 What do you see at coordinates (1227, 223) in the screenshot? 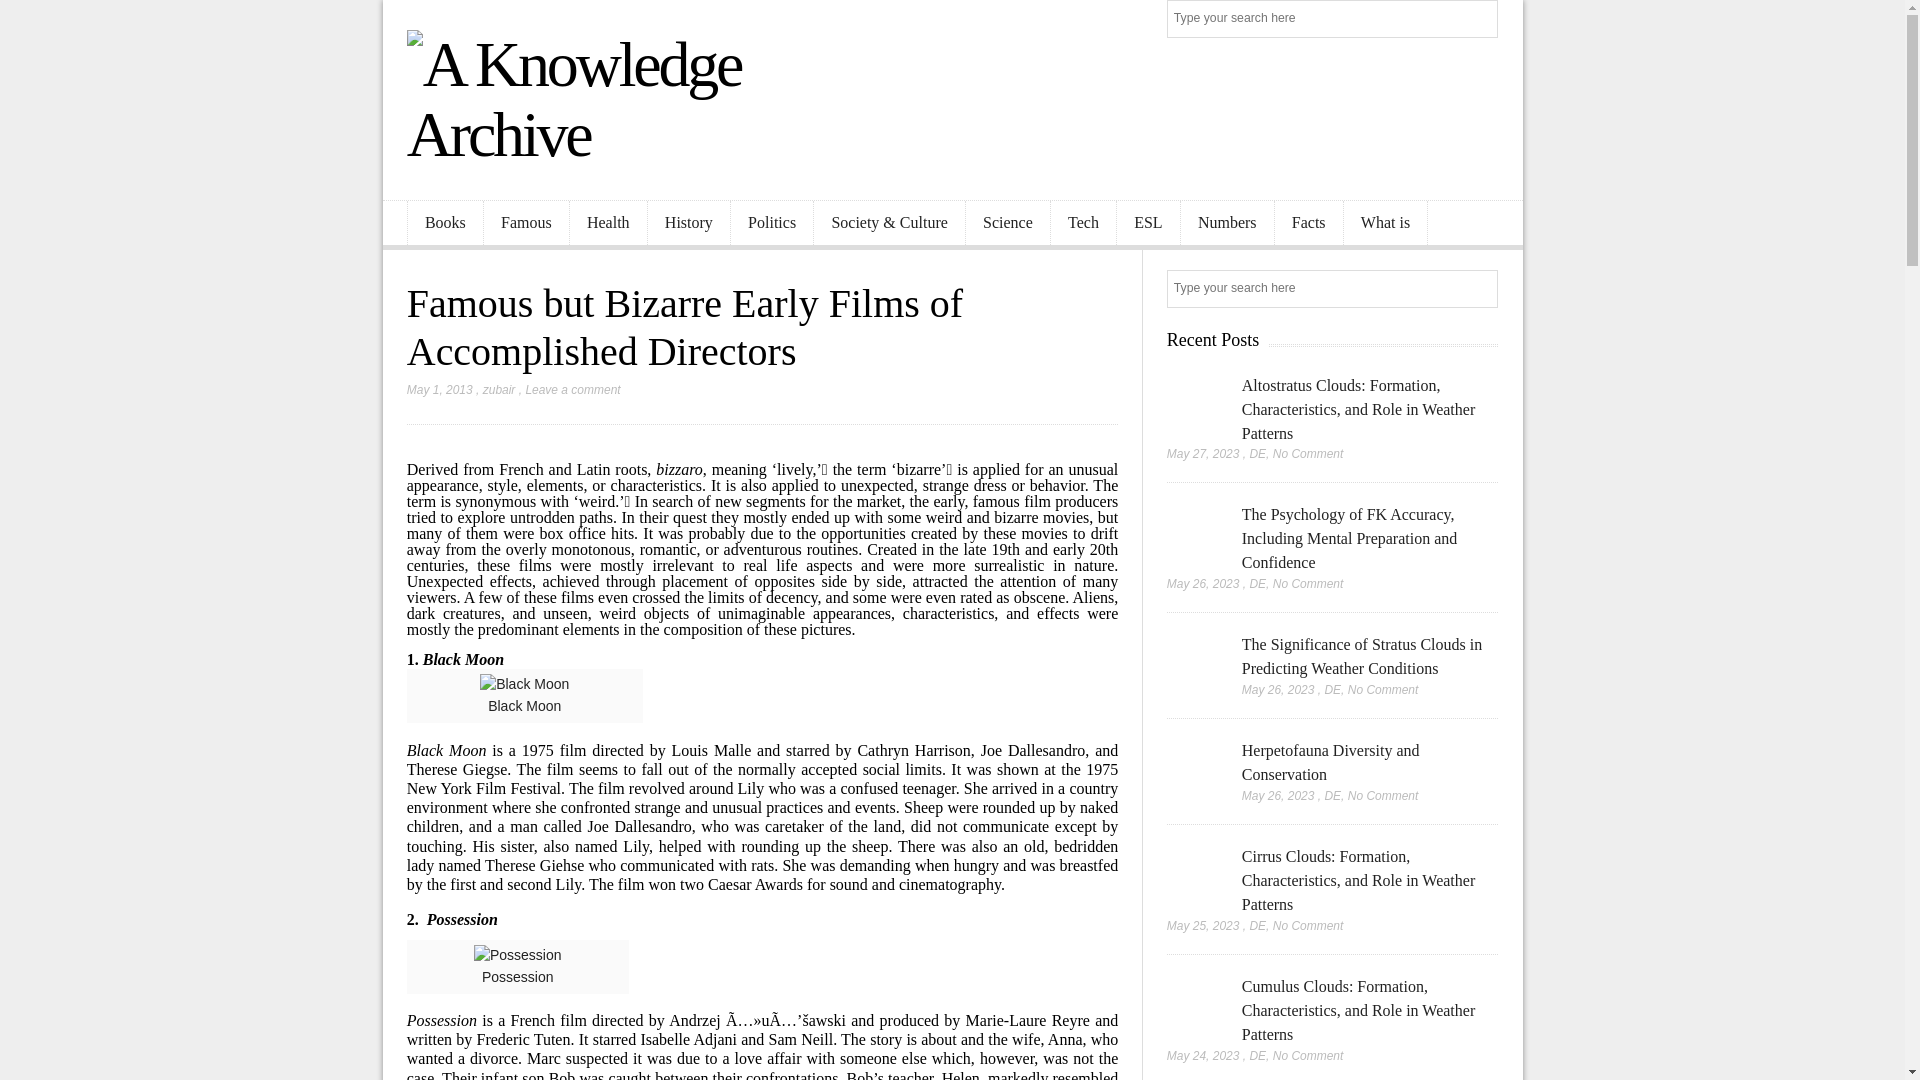
I see `Numbers` at bounding box center [1227, 223].